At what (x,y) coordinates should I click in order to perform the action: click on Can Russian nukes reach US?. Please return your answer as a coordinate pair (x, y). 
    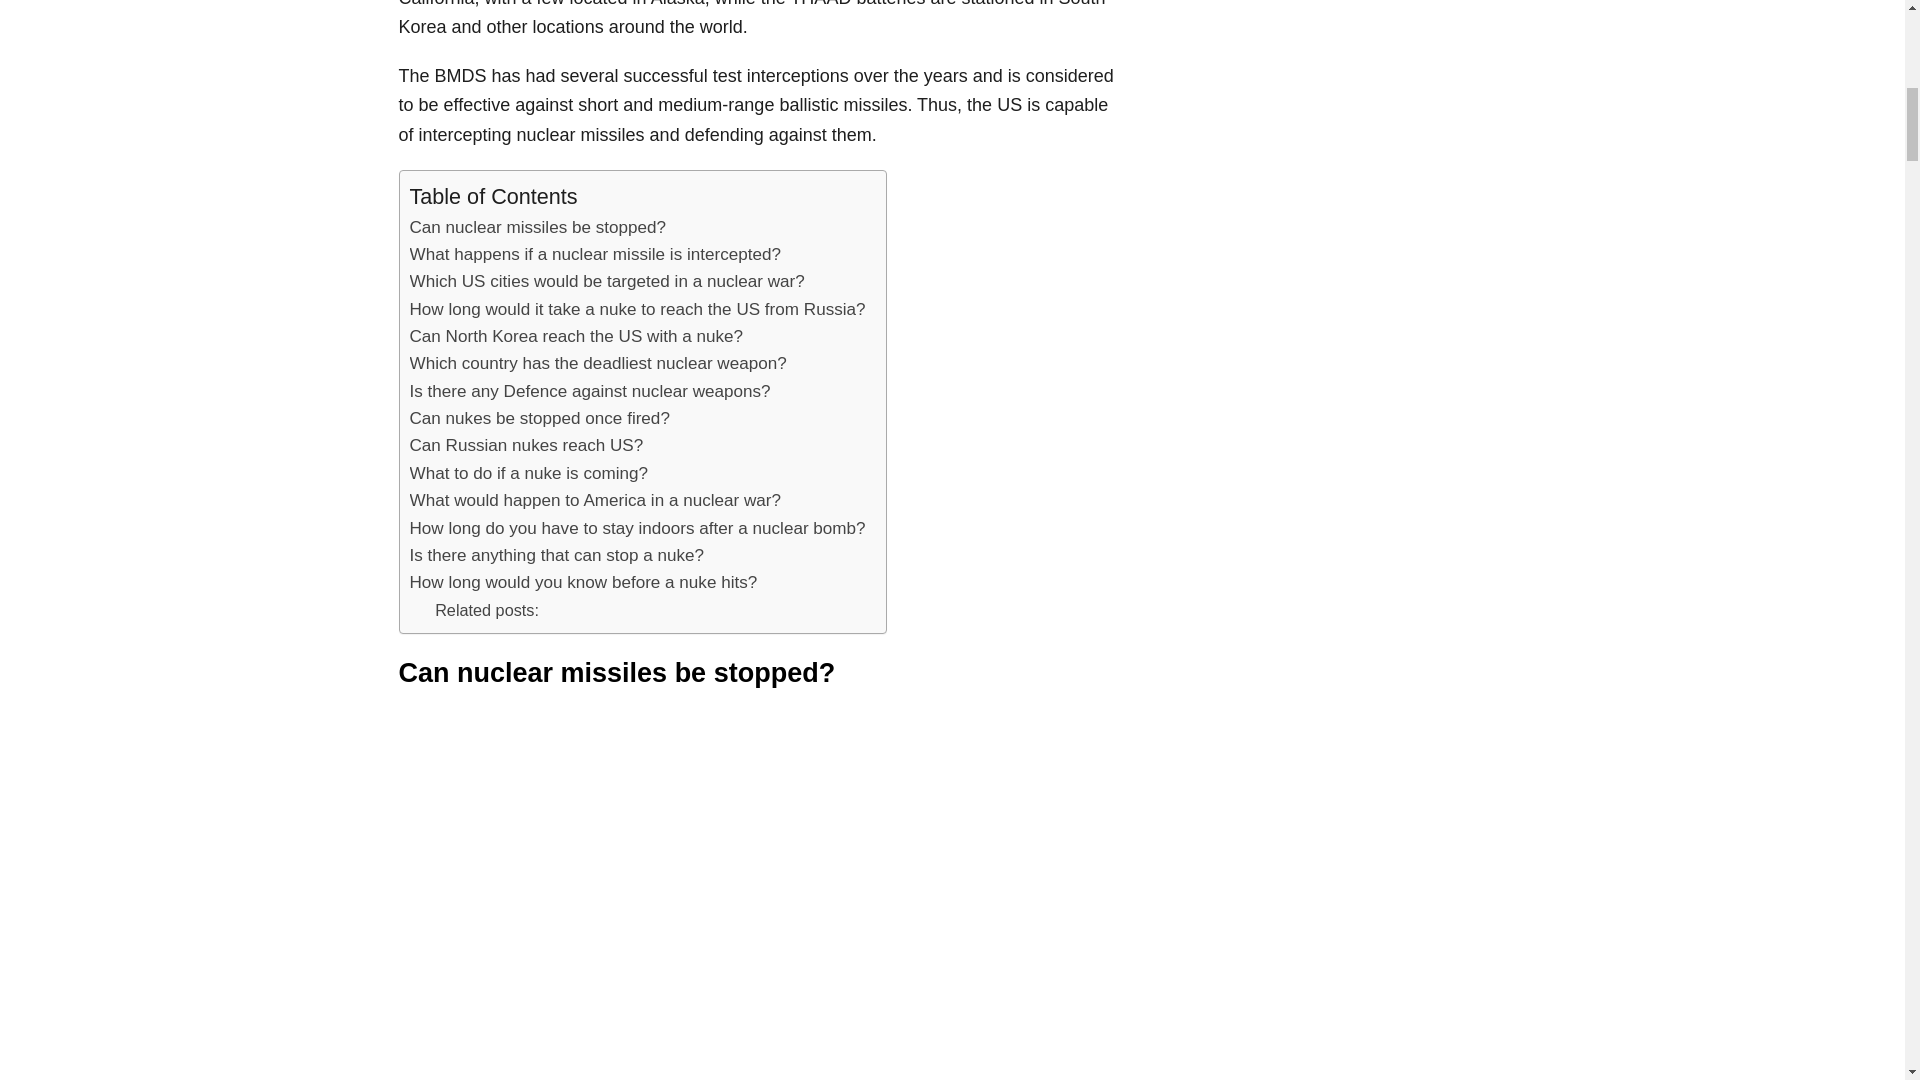
    Looking at the image, I should click on (526, 446).